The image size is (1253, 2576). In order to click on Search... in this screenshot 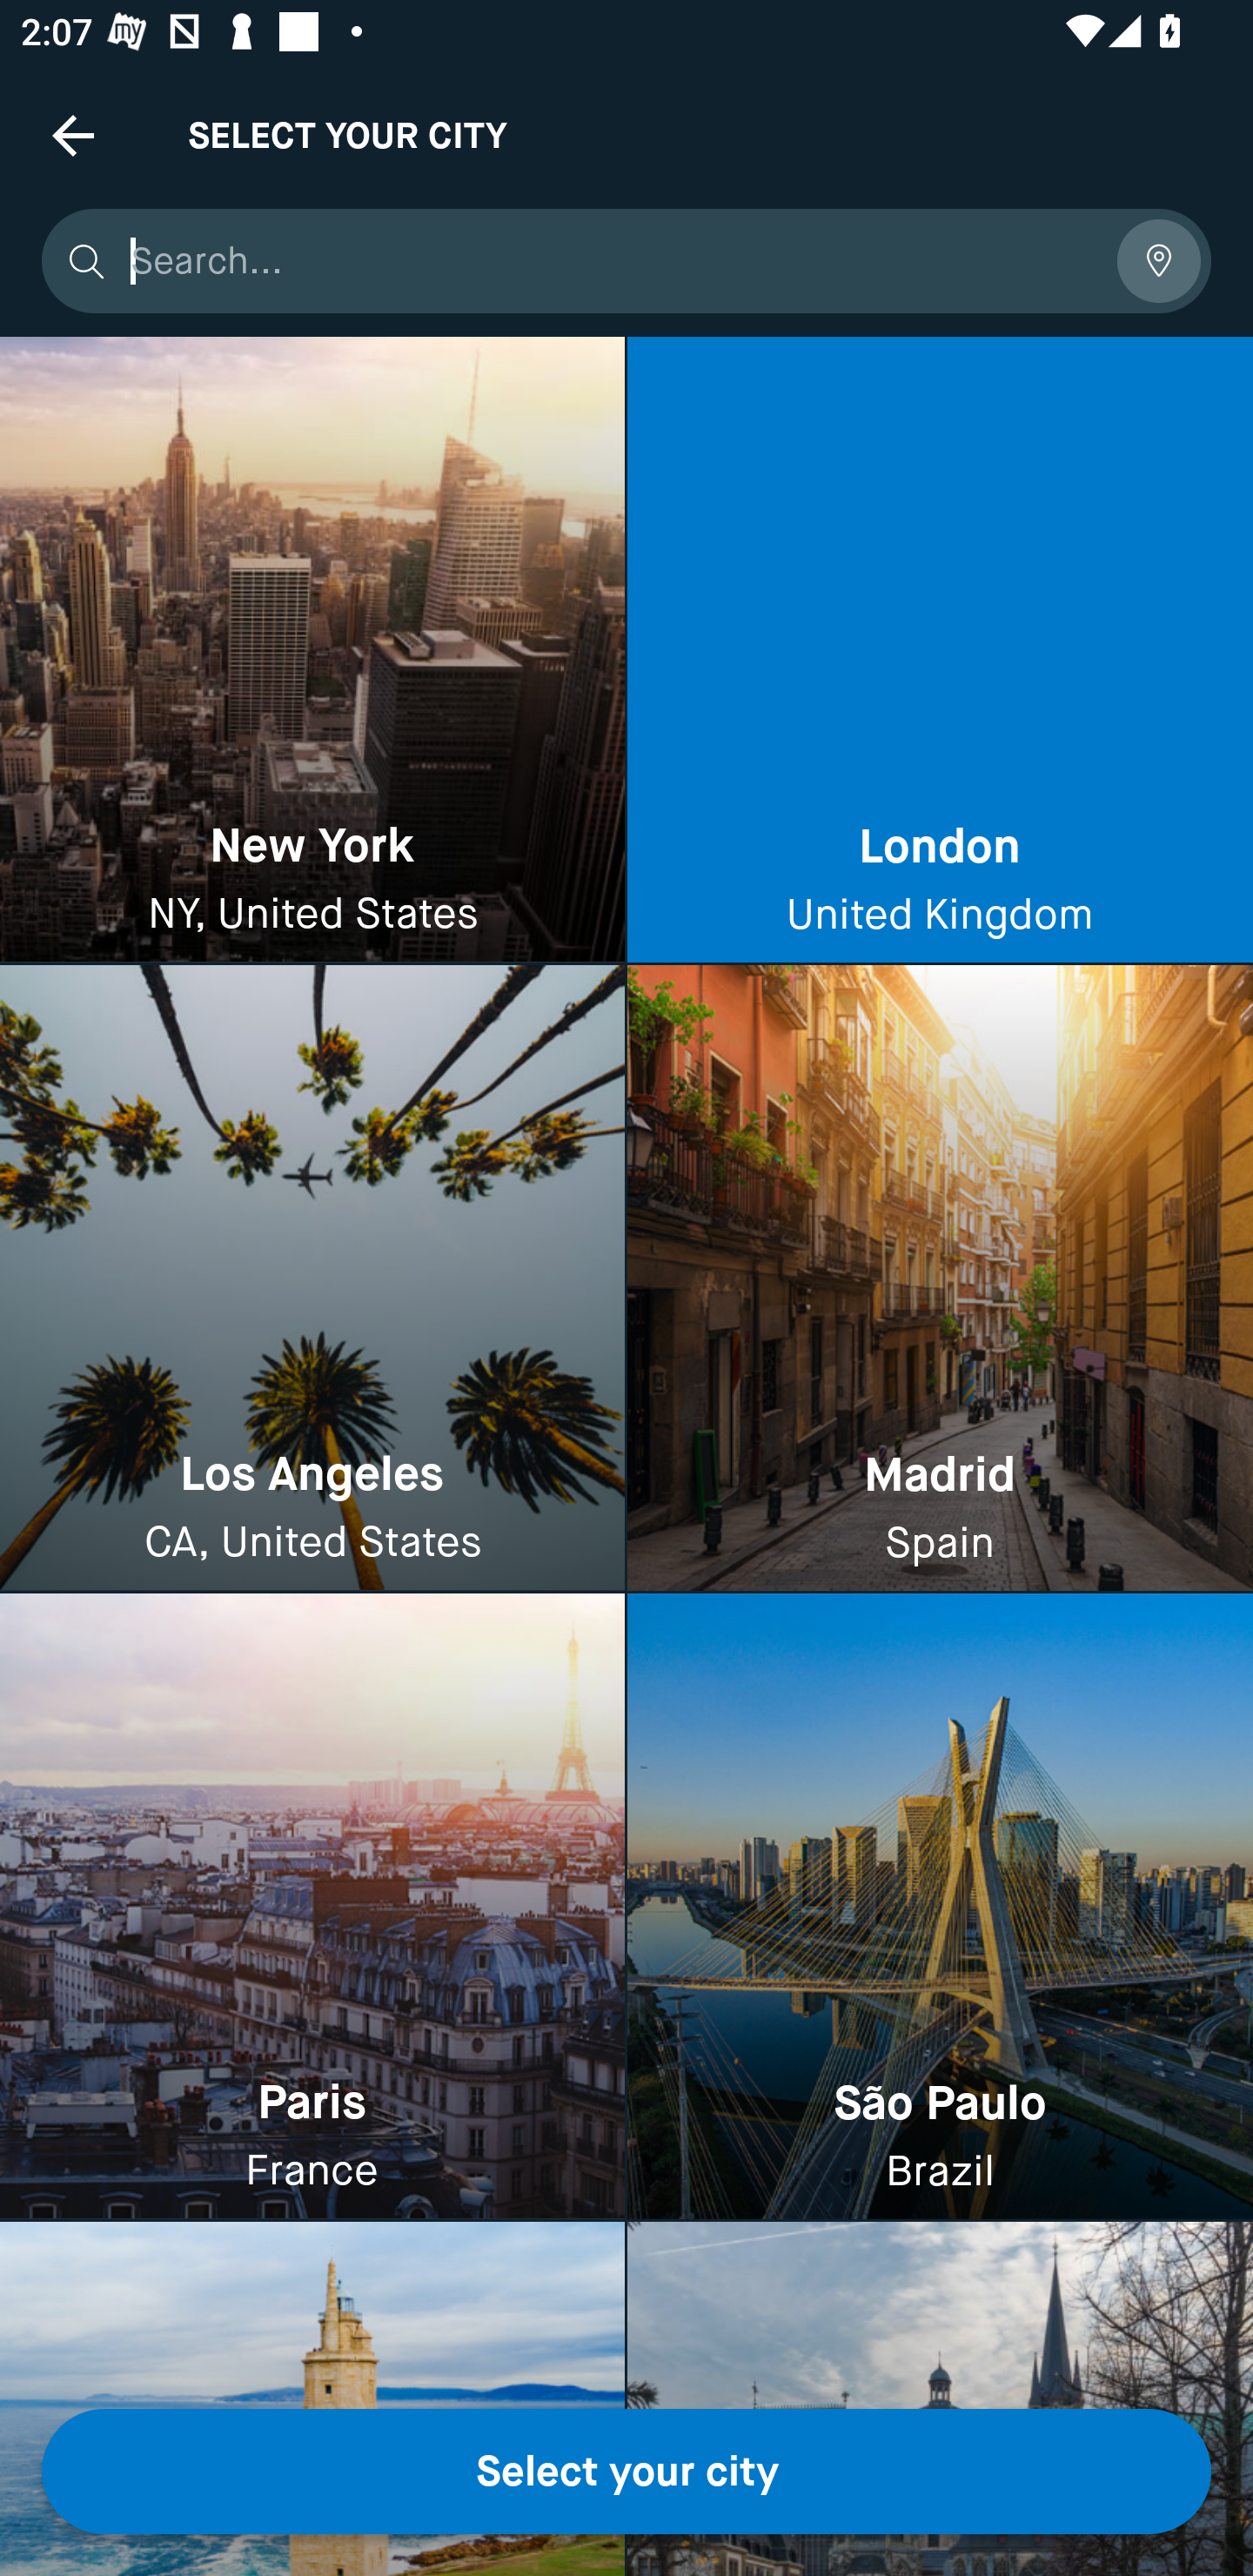, I will do `click(613, 261)`.